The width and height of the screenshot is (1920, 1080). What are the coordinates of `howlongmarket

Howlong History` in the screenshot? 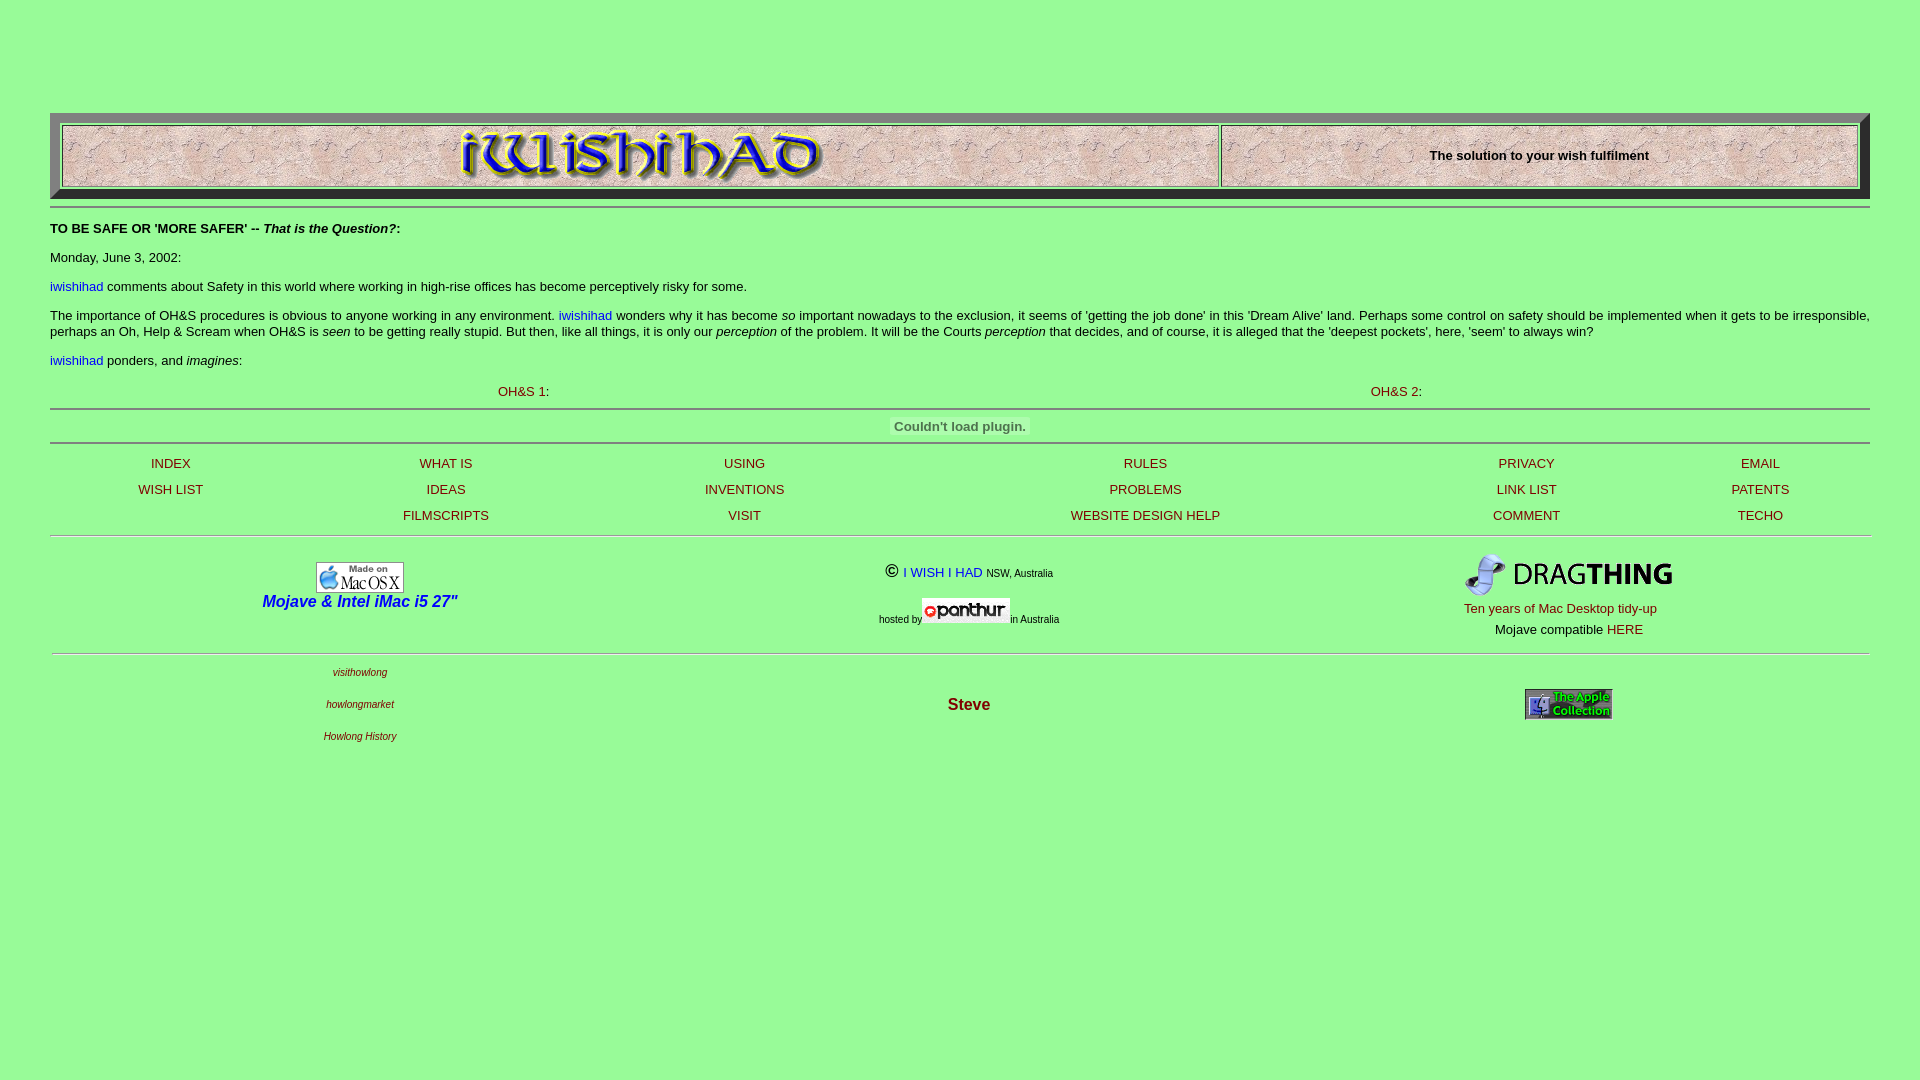 It's located at (360, 720).